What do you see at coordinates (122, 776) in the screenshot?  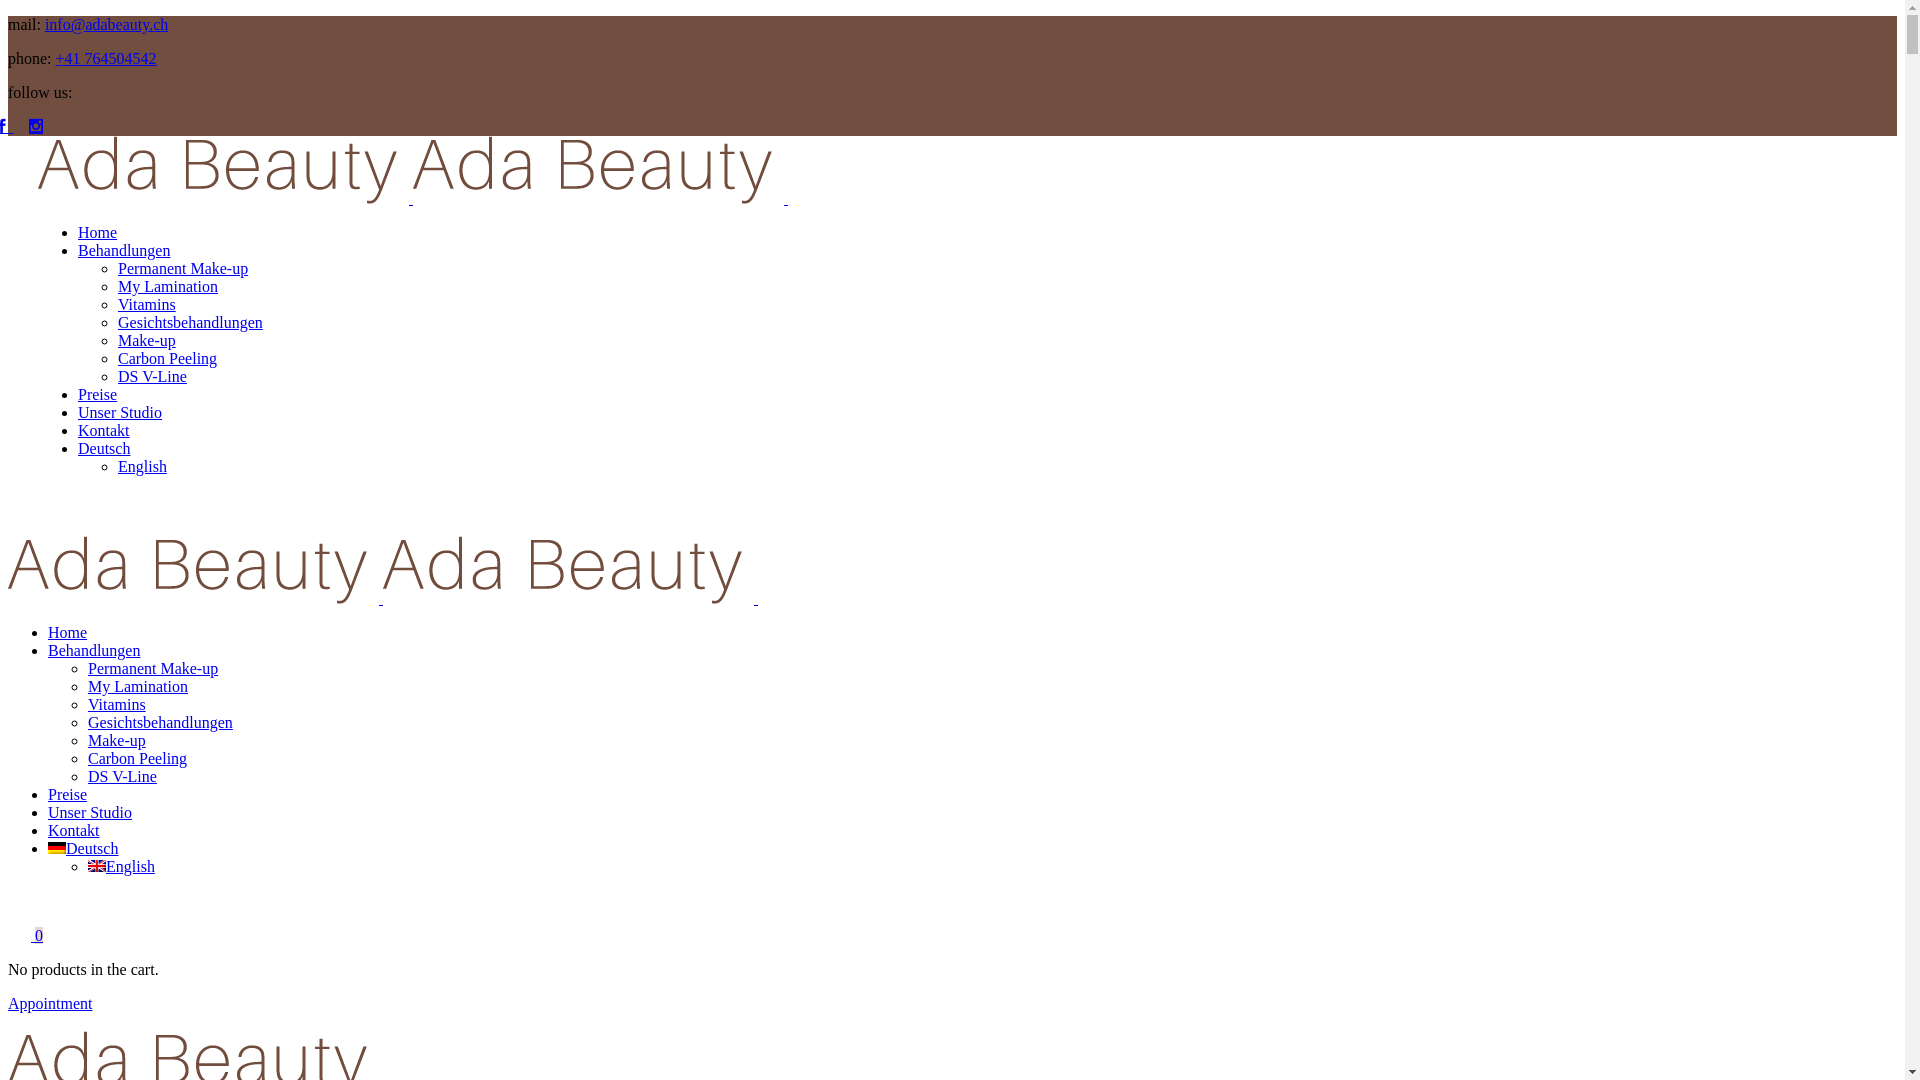 I see `DS V-Line` at bounding box center [122, 776].